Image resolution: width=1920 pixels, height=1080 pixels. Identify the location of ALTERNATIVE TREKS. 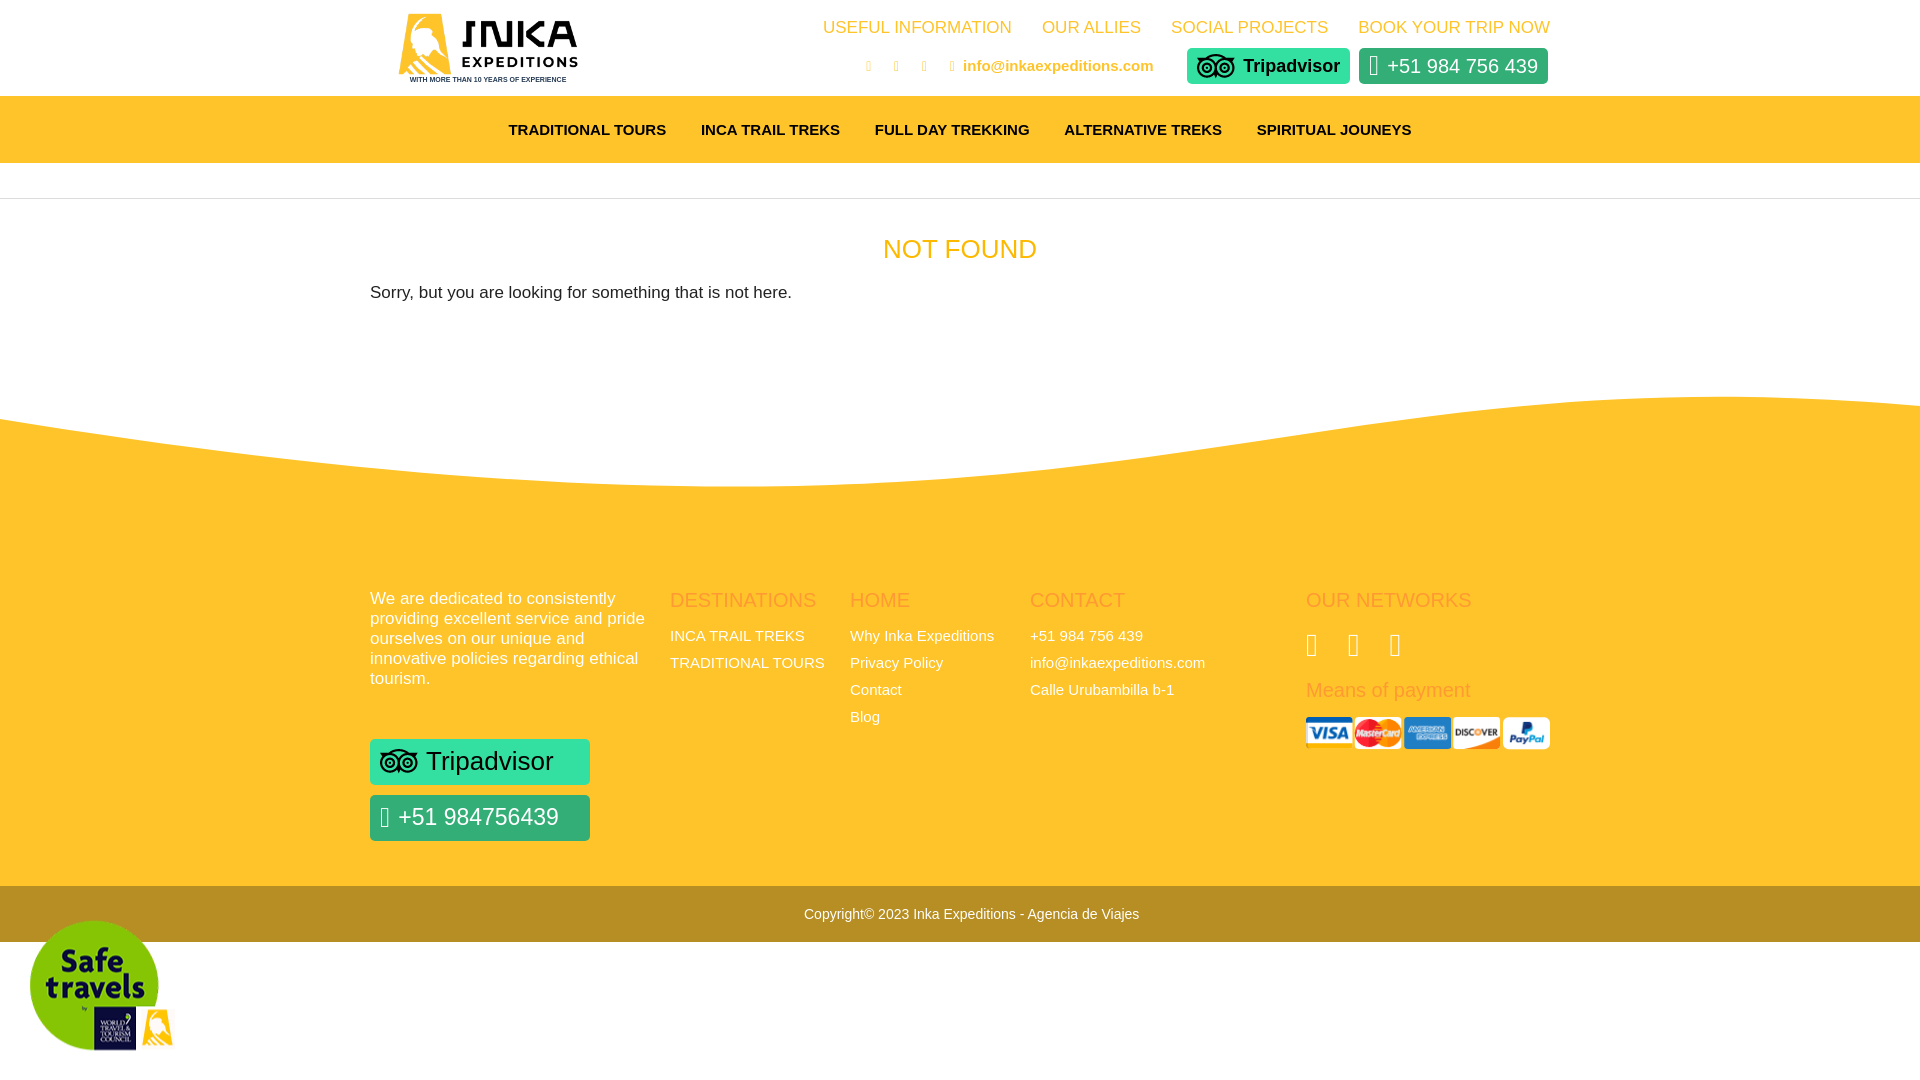
(1142, 129).